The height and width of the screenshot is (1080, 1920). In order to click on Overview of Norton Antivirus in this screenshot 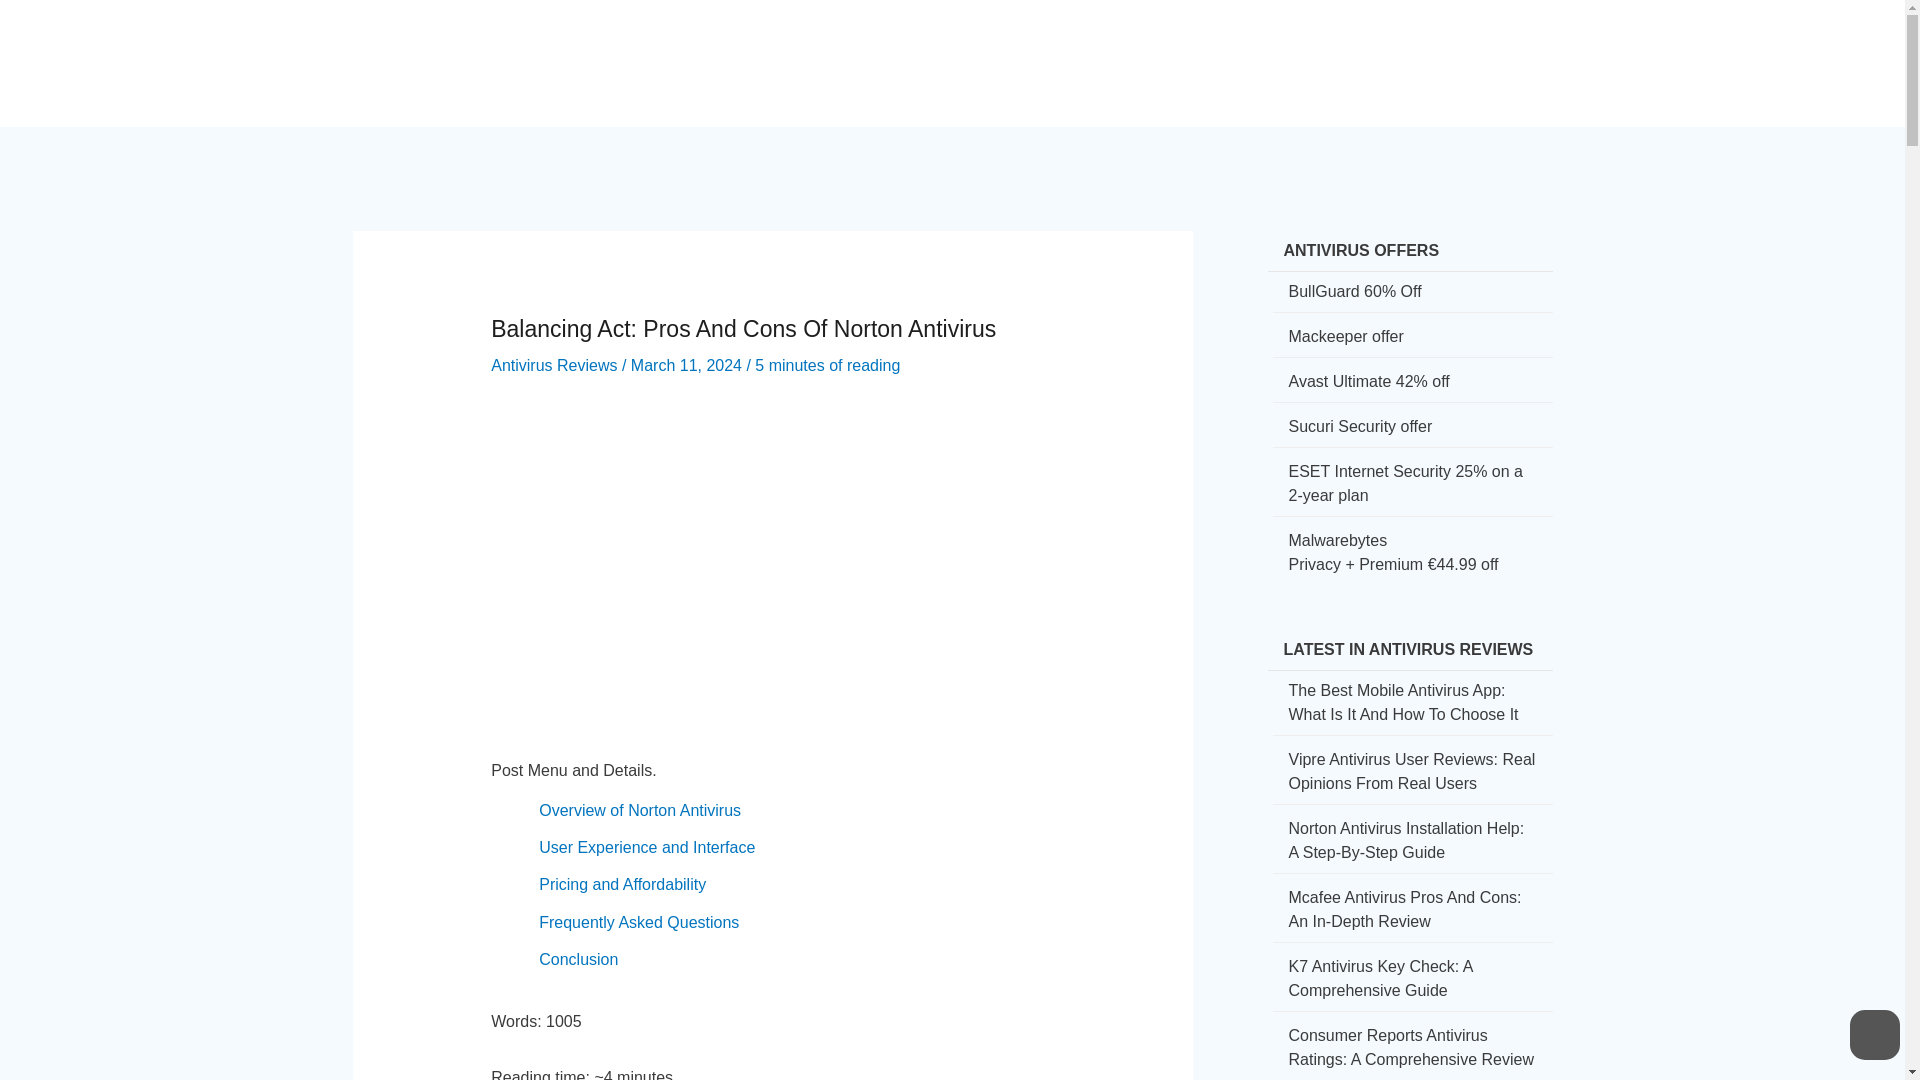, I will do `click(640, 810)`.